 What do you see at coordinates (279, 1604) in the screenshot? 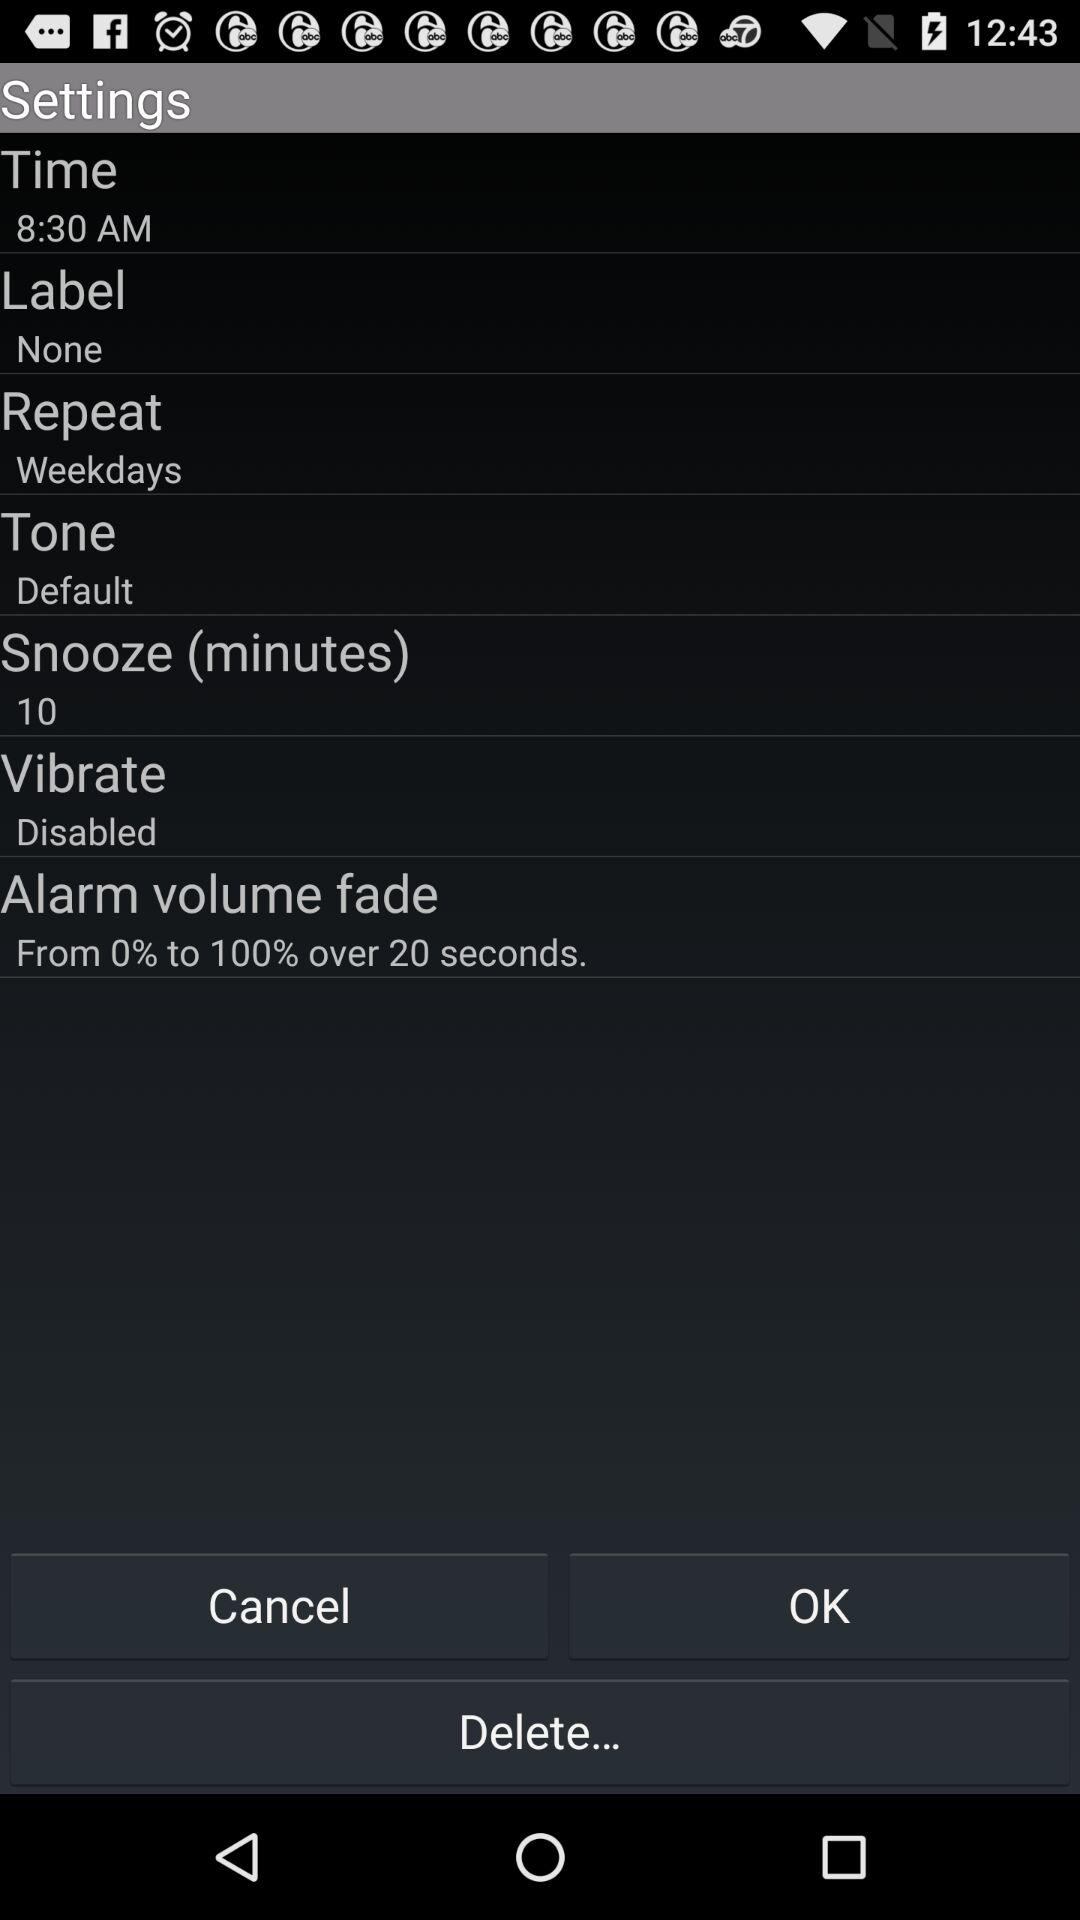
I see `flip until cancel` at bounding box center [279, 1604].